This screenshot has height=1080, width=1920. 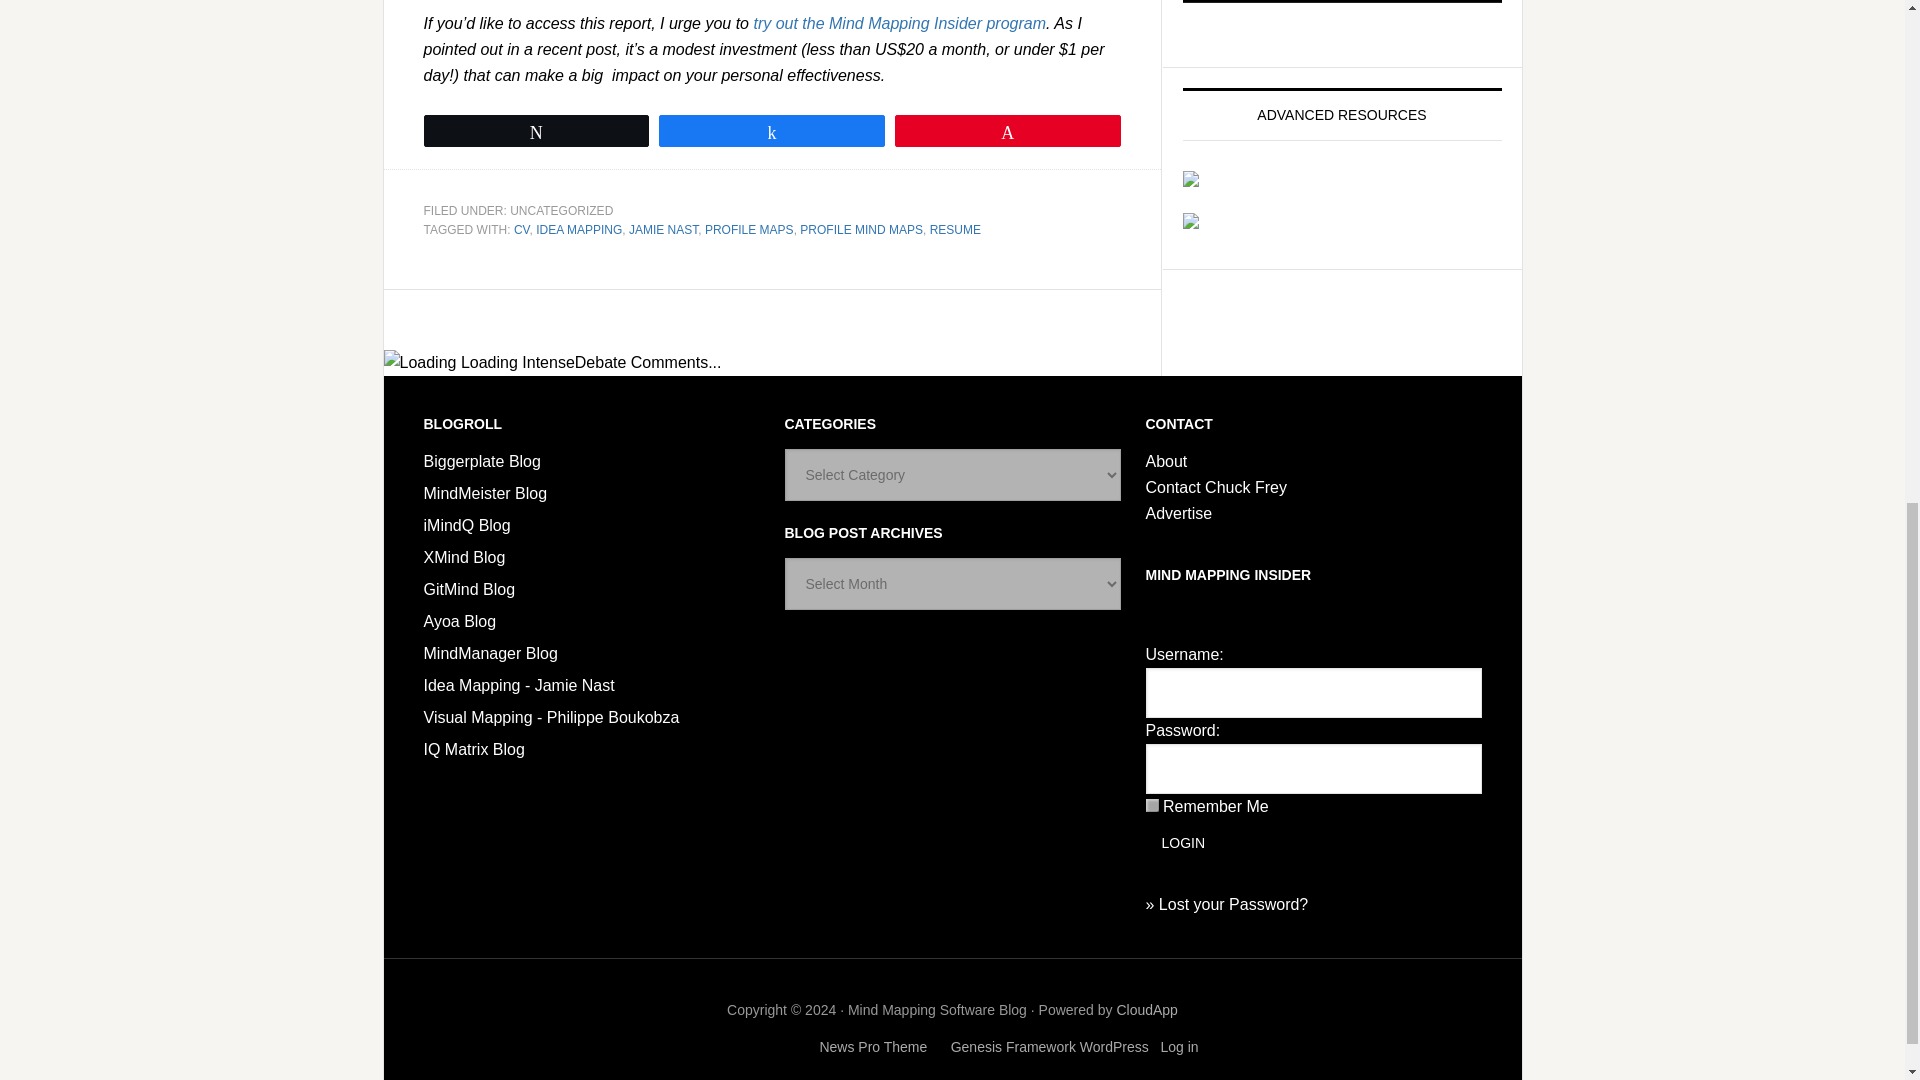 I want to click on CV, so click(x=522, y=229).